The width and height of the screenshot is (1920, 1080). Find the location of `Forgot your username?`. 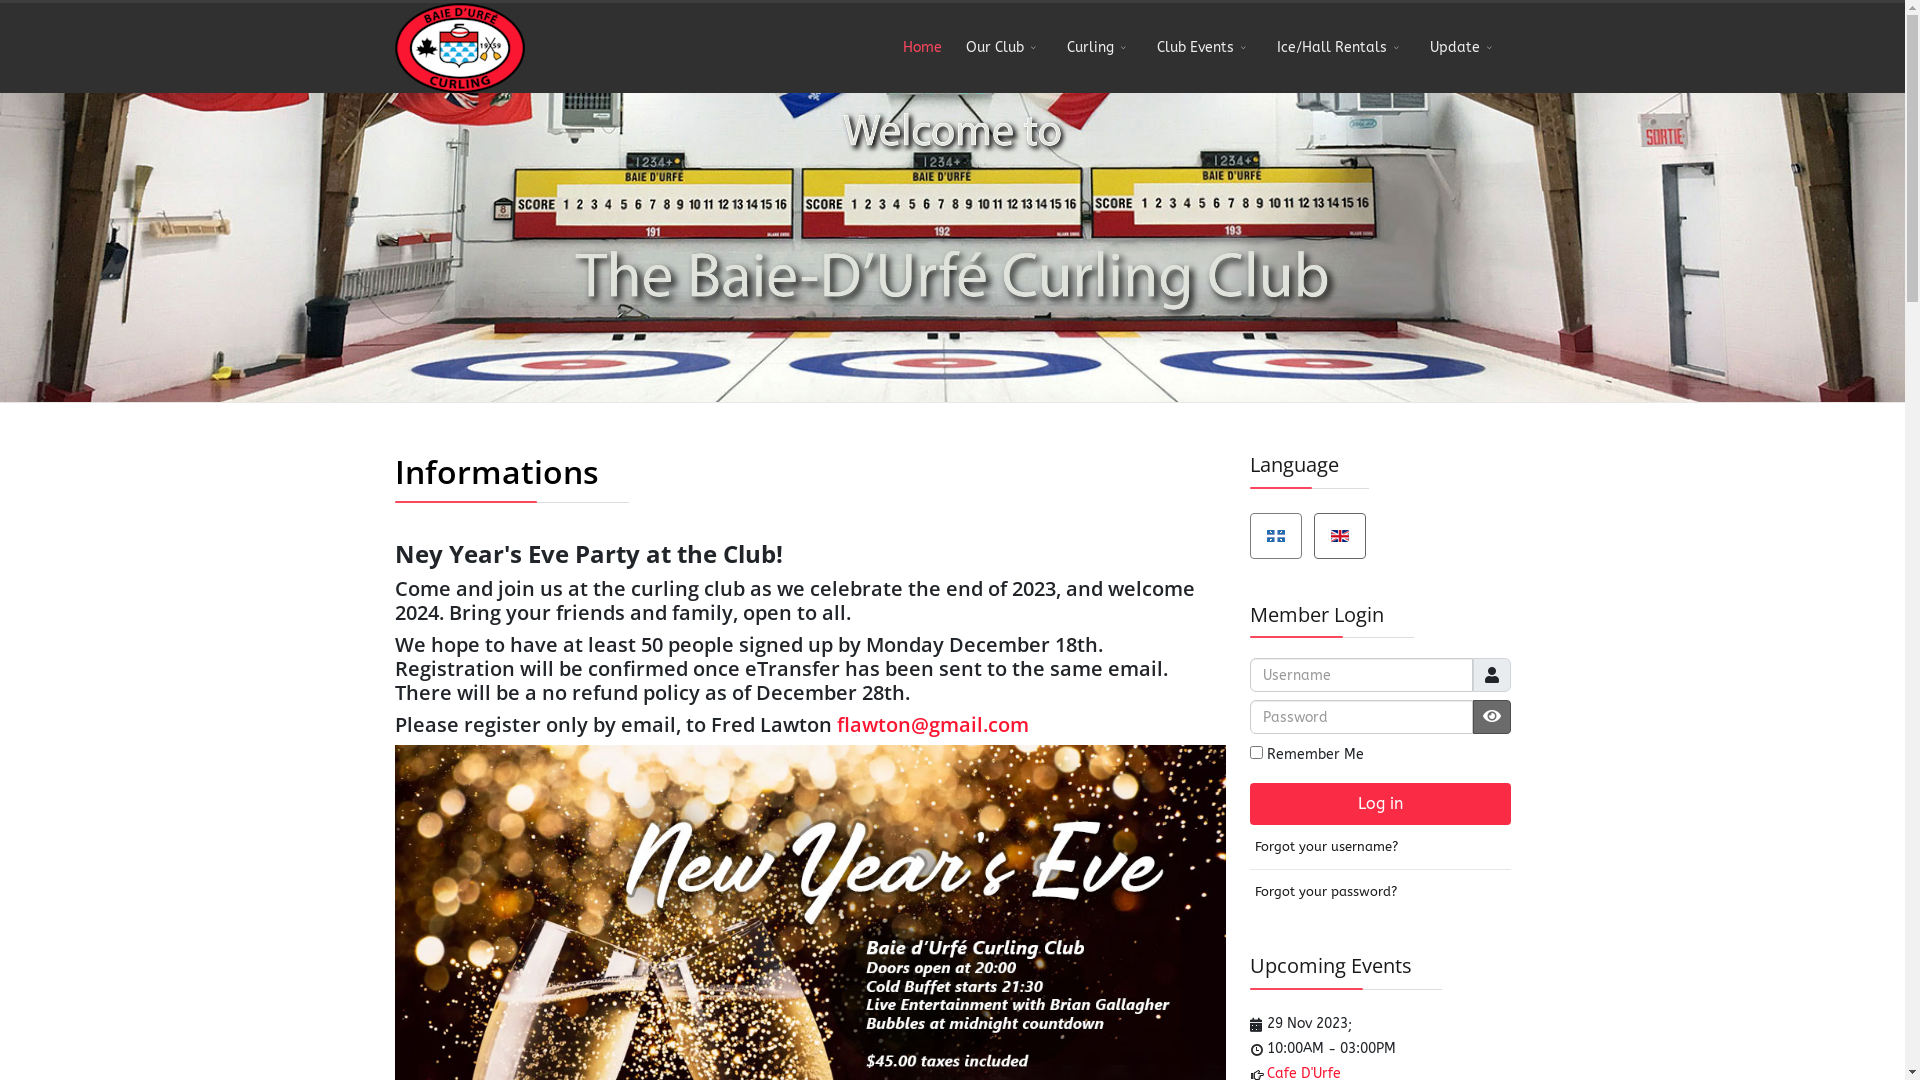

Forgot your username? is located at coordinates (1380, 847).